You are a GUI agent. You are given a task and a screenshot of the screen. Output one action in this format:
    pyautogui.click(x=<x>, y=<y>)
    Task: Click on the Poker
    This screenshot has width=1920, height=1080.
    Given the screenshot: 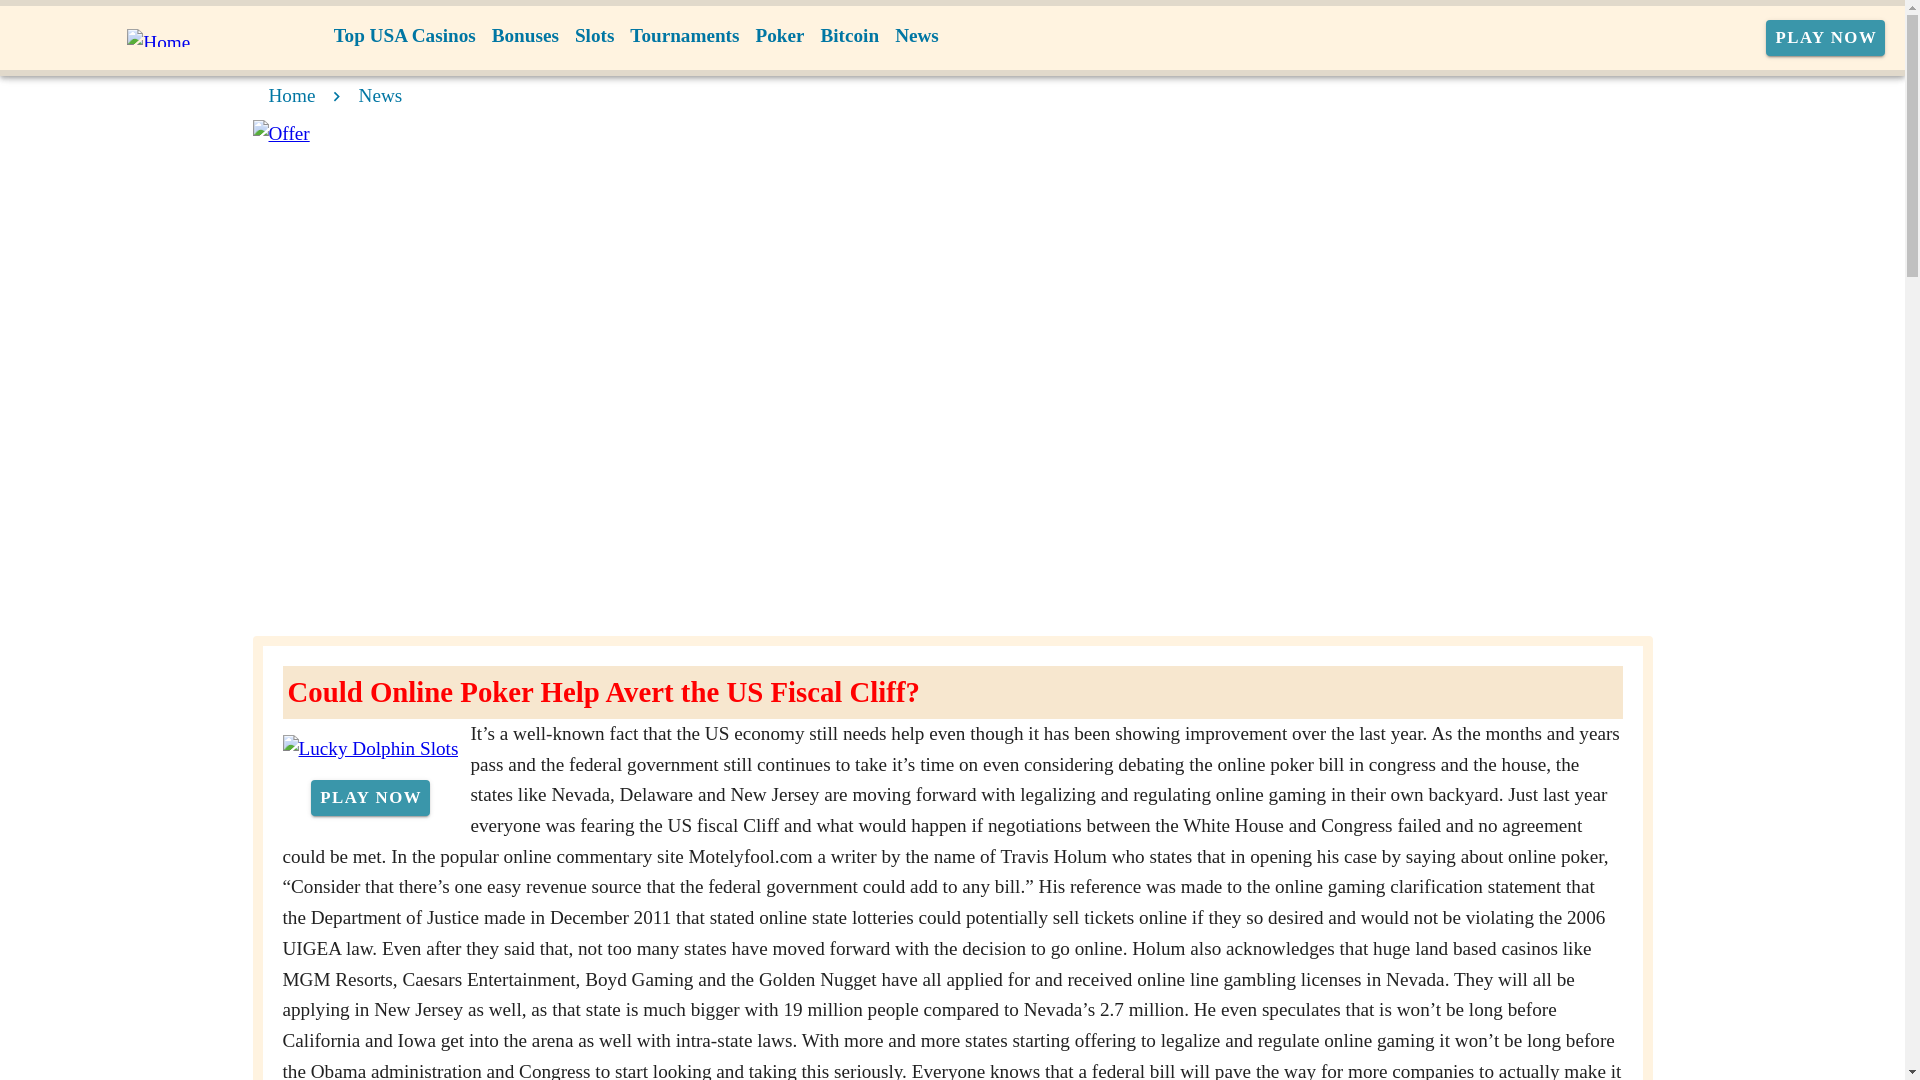 What is the action you would take?
    pyautogui.click(x=779, y=36)
    